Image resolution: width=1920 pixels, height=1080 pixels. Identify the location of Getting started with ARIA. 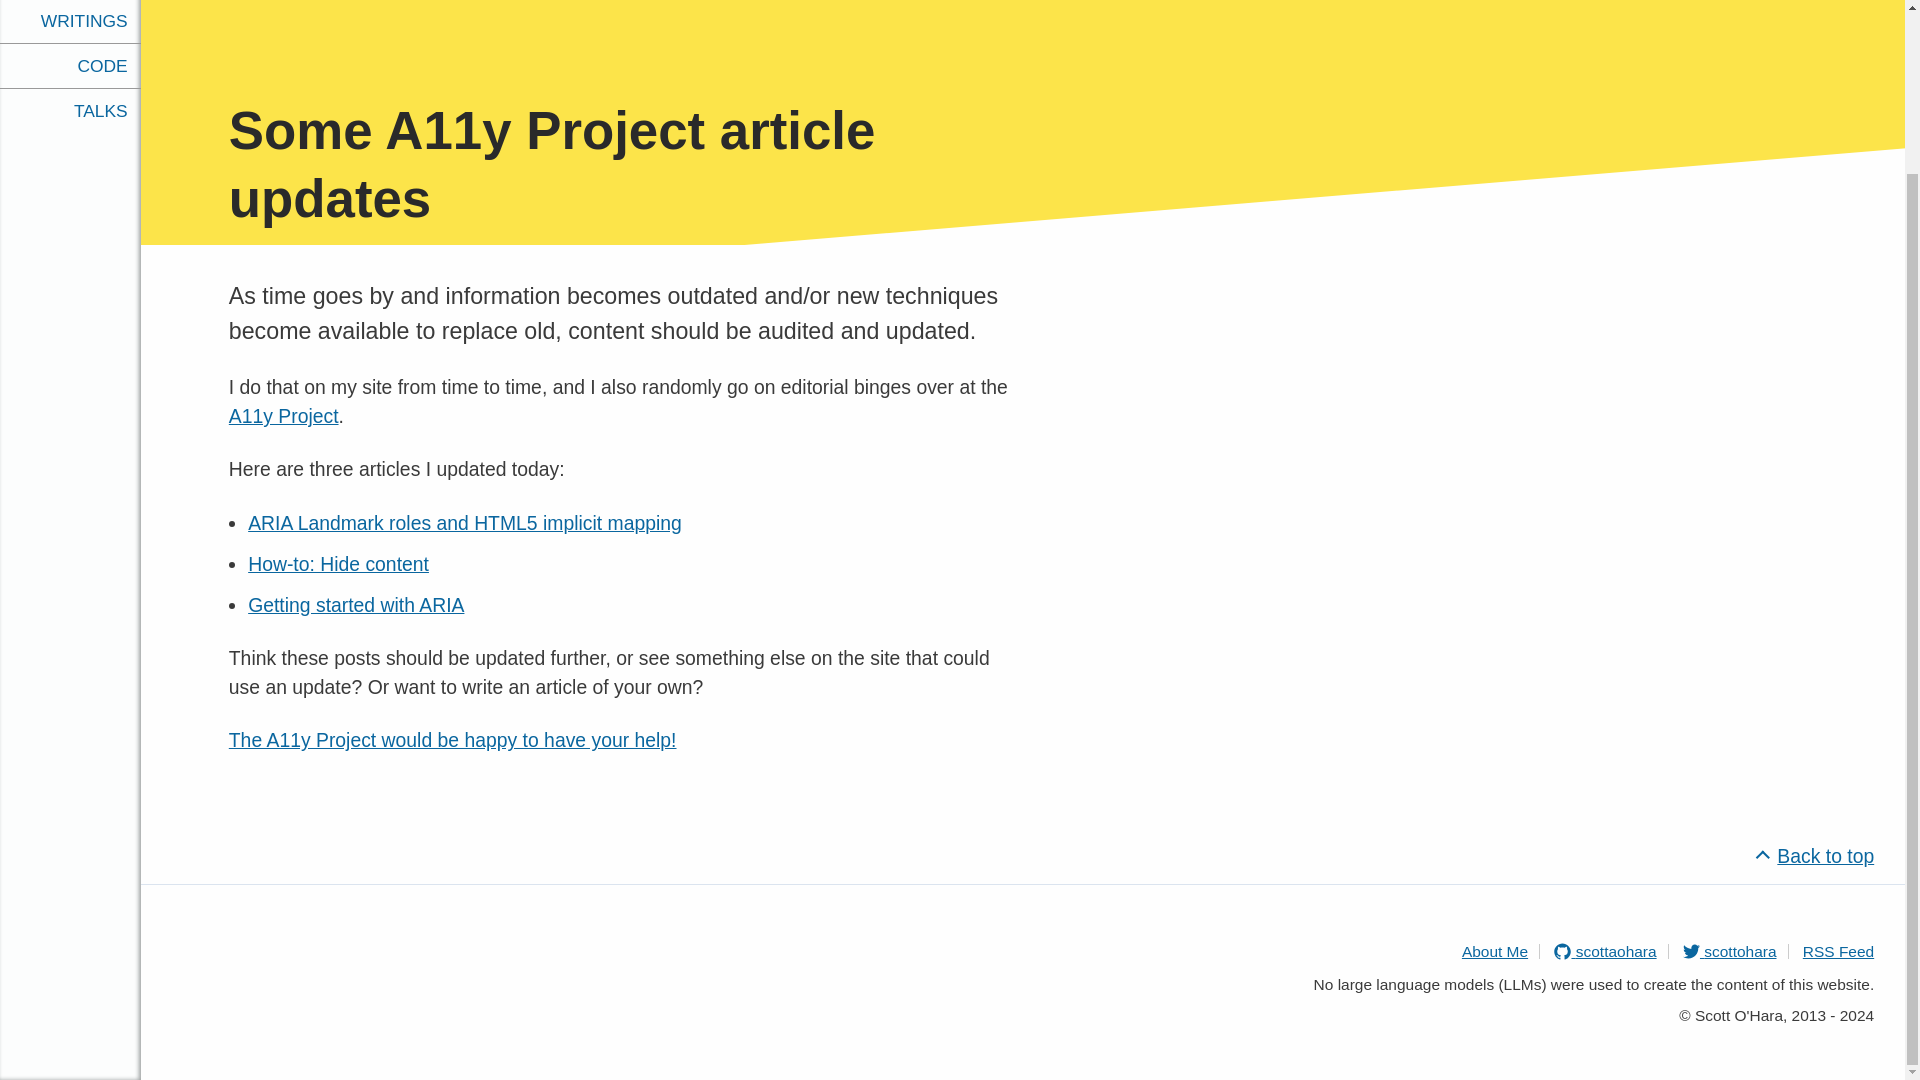
(356, 604).